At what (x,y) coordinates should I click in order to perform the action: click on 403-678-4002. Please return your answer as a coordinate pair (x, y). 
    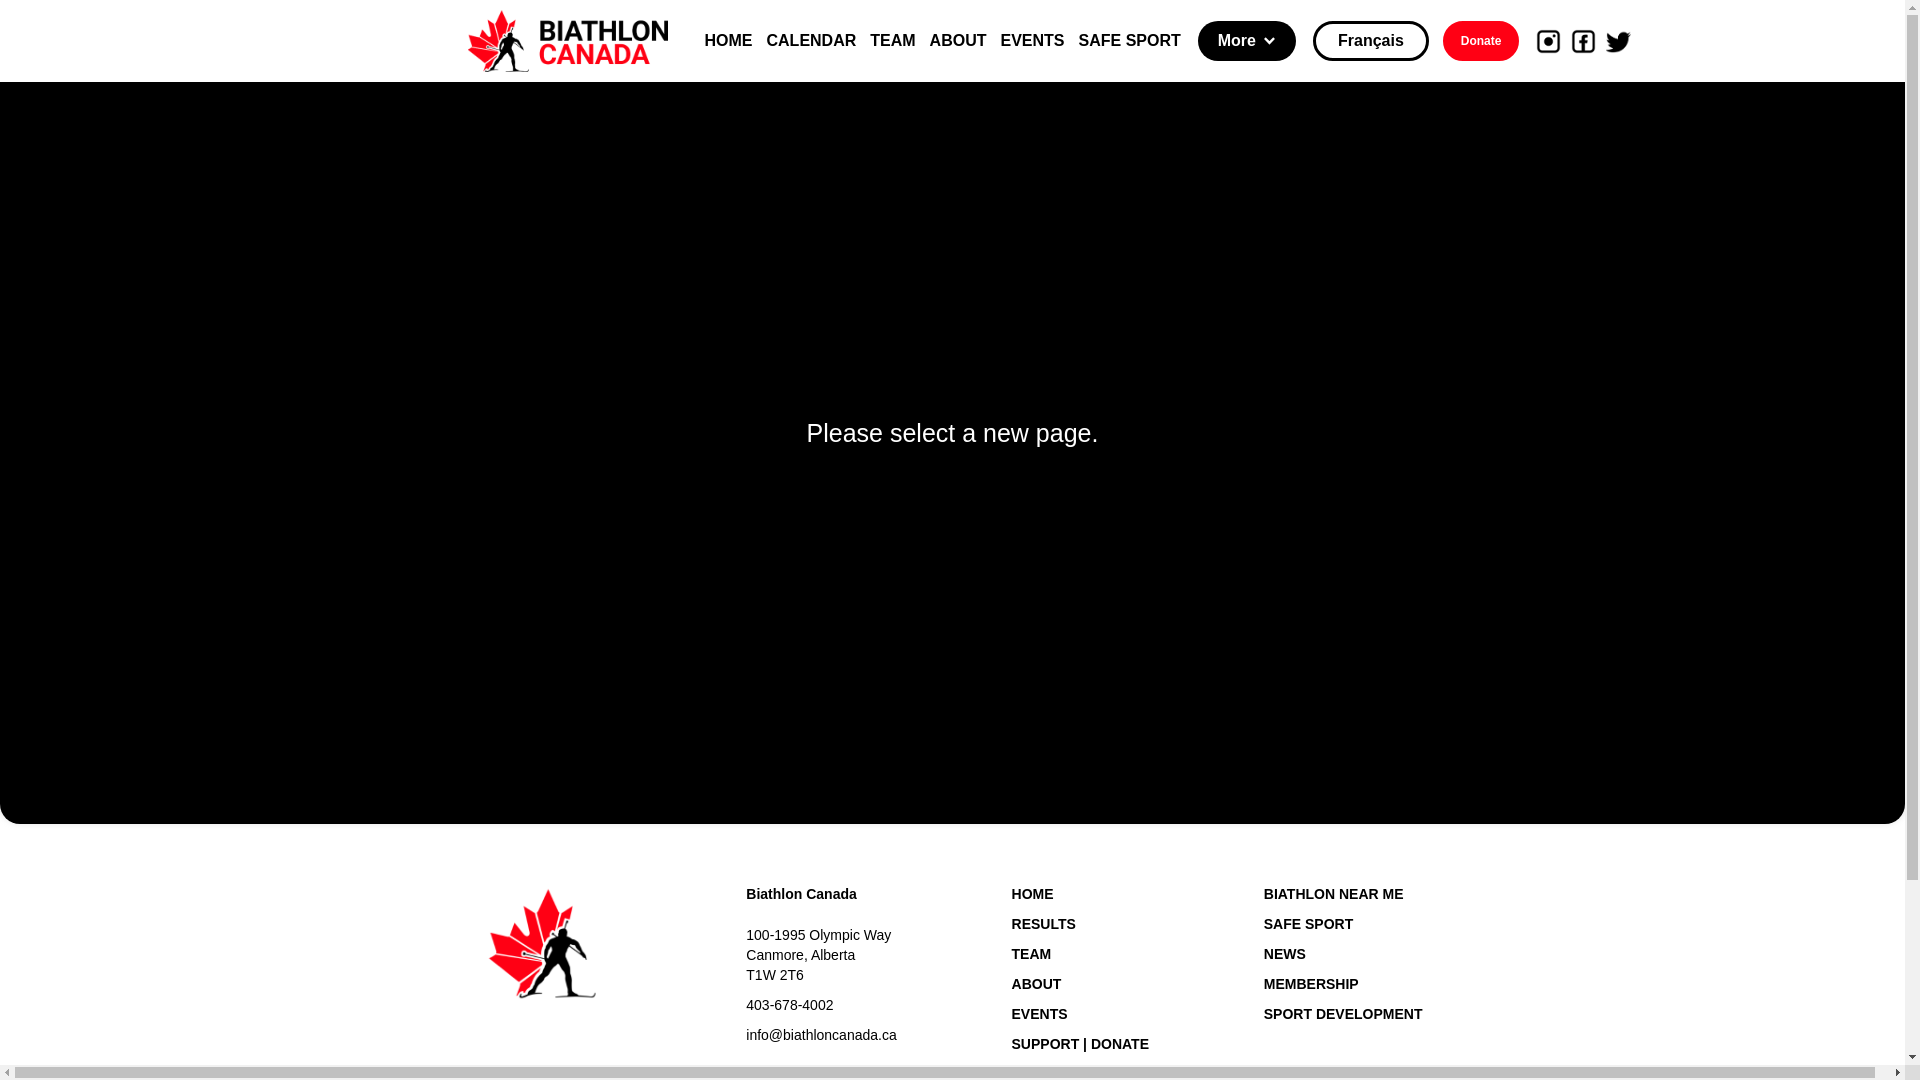
    Looking at the image, I should click on (821, 1005).